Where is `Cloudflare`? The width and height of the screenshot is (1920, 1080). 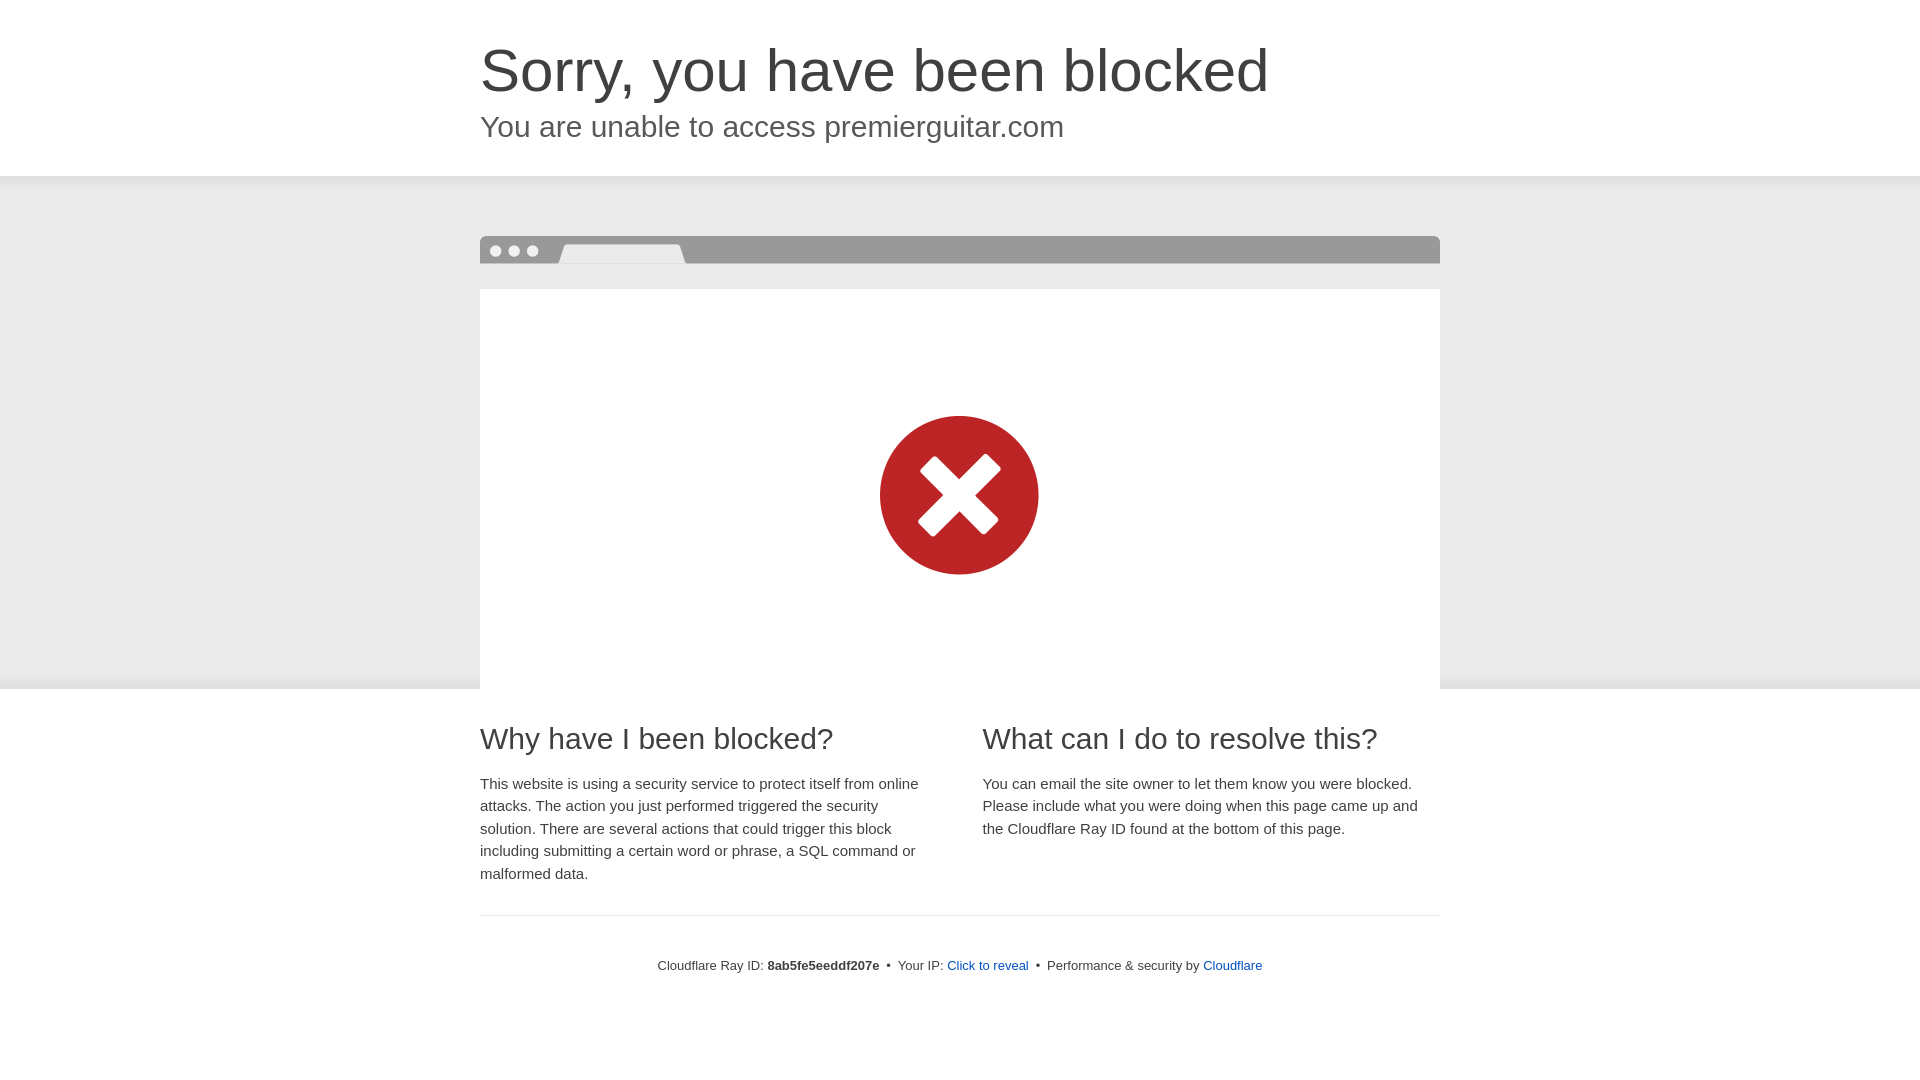
Cloudflare is located at coordinates (1232, 965).